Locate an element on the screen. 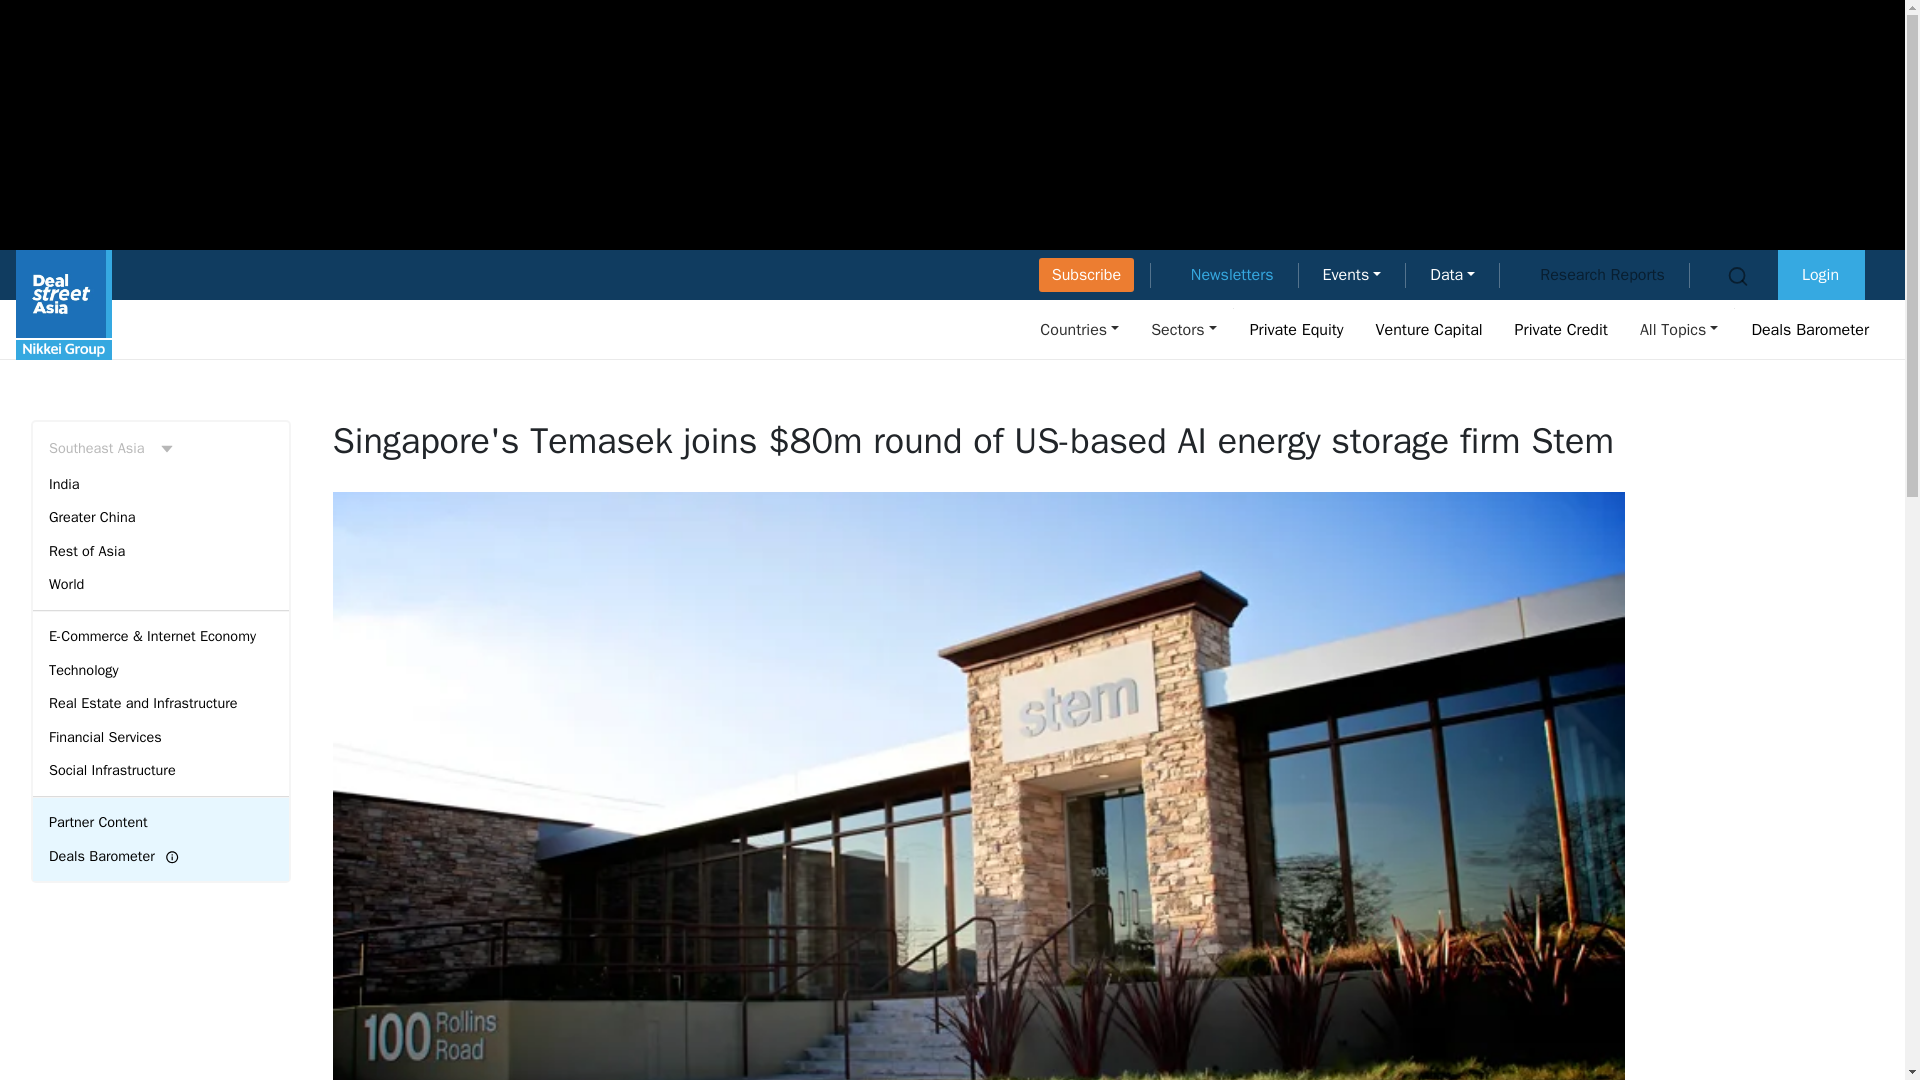  Private Equity is located at coordinates (1296, 329).